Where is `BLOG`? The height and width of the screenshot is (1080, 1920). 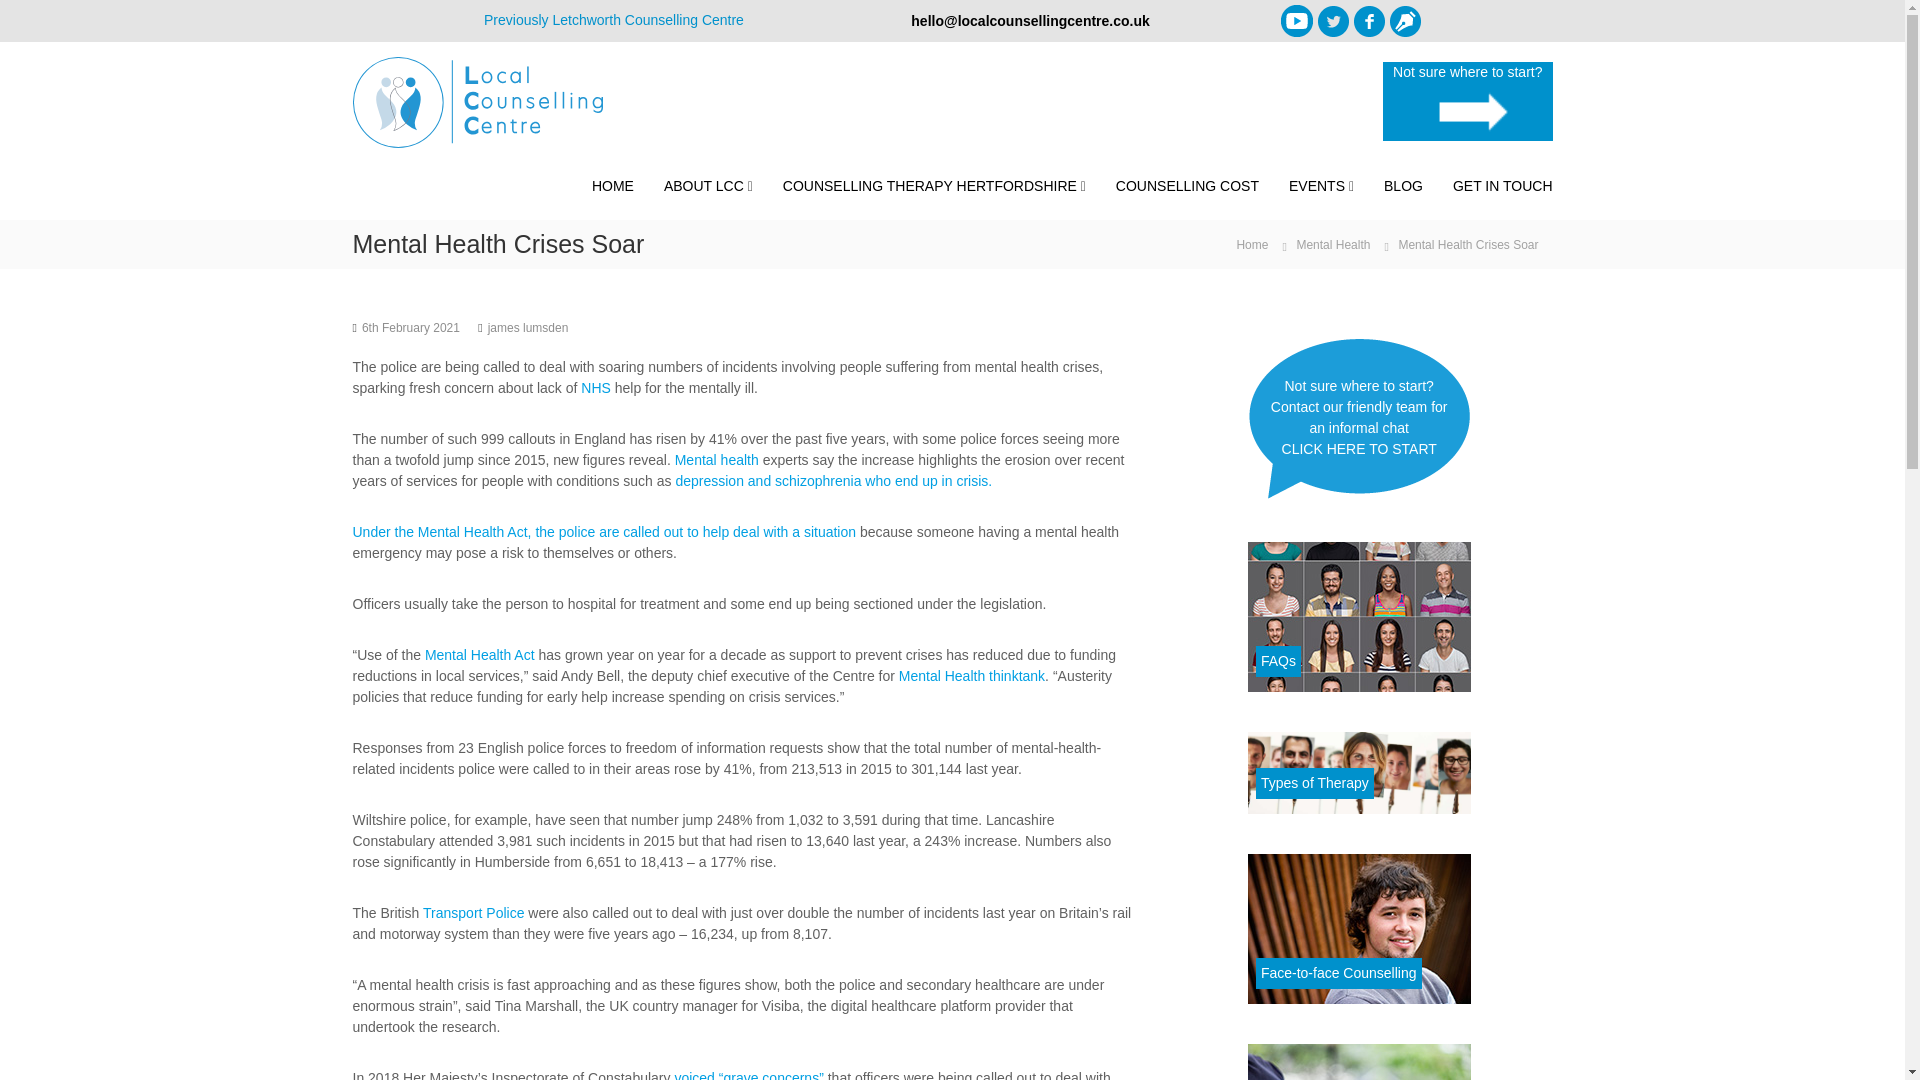 BLOG is located at coordinates (1403, 186).